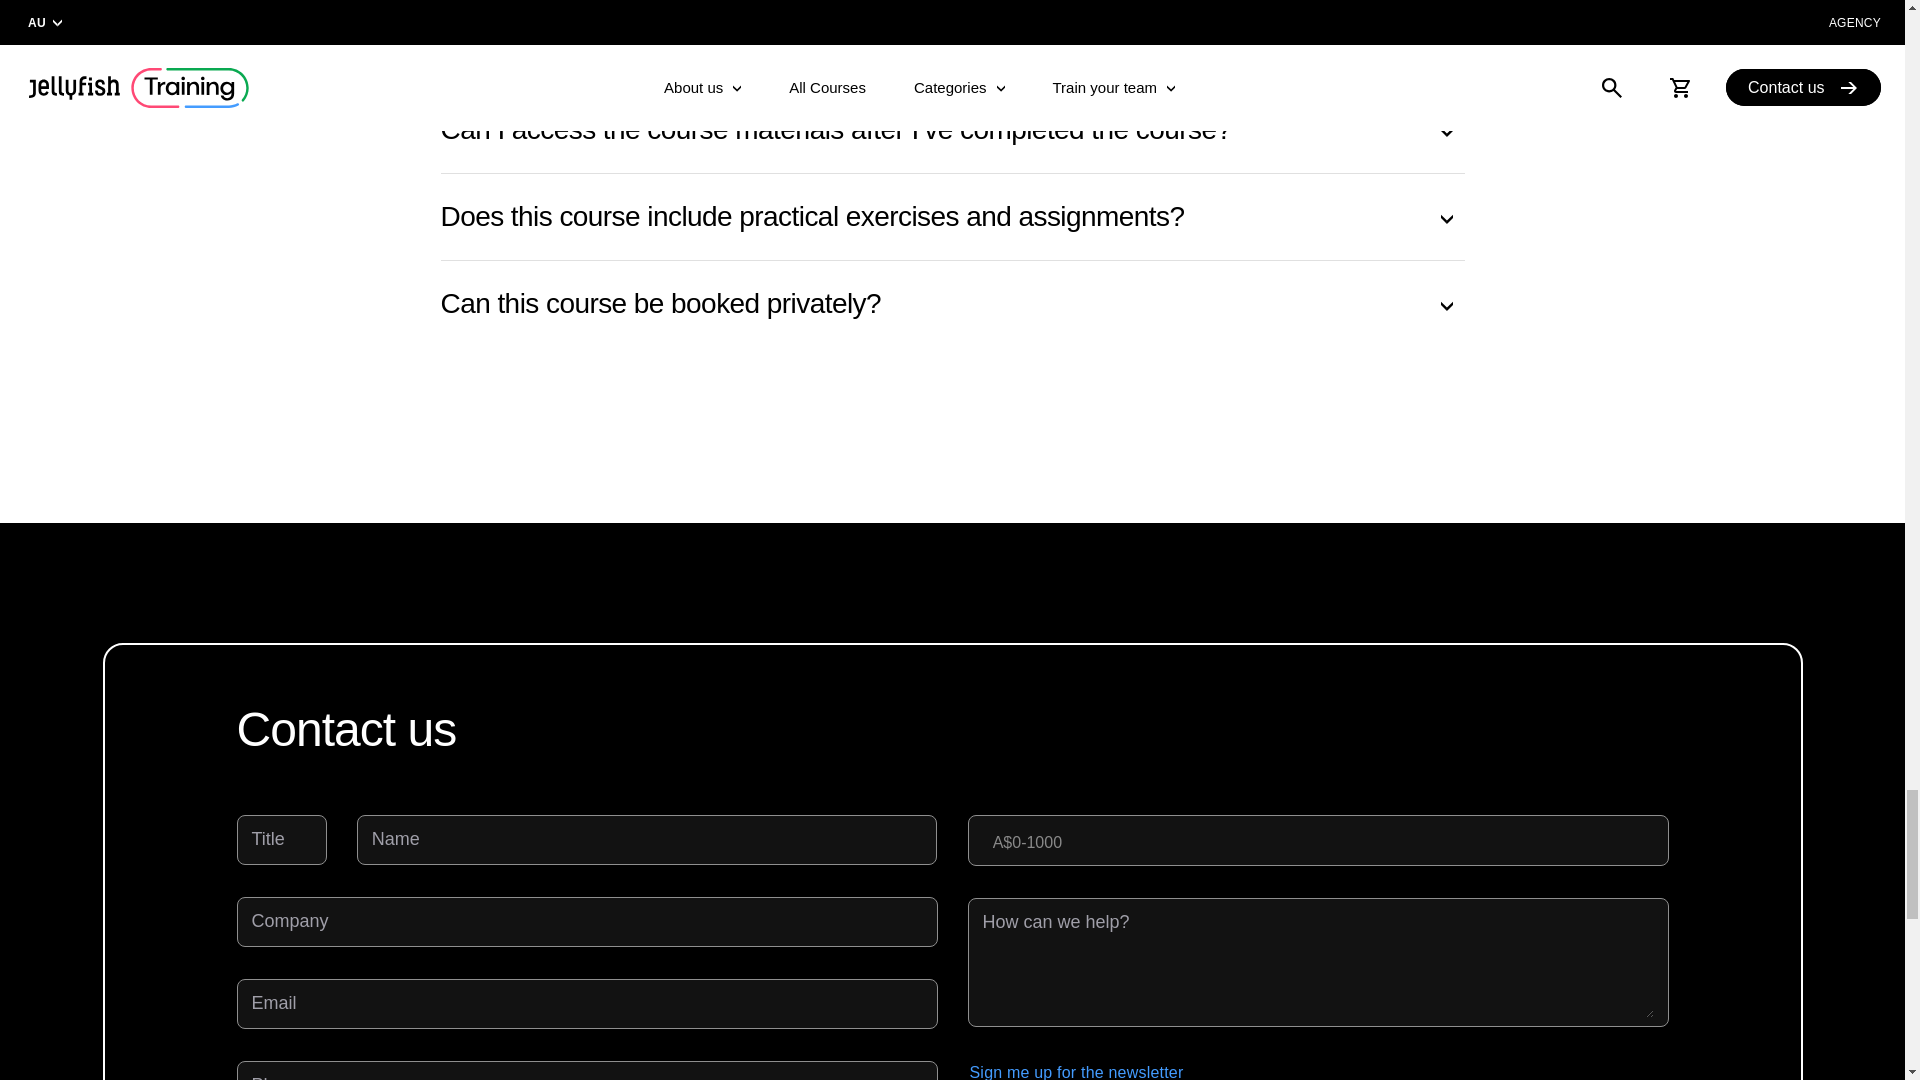 This screenshot has width=1920, height=1080. Describe the element at coordinates (587, 1004) in the screenshot. I see `Email` at that location.